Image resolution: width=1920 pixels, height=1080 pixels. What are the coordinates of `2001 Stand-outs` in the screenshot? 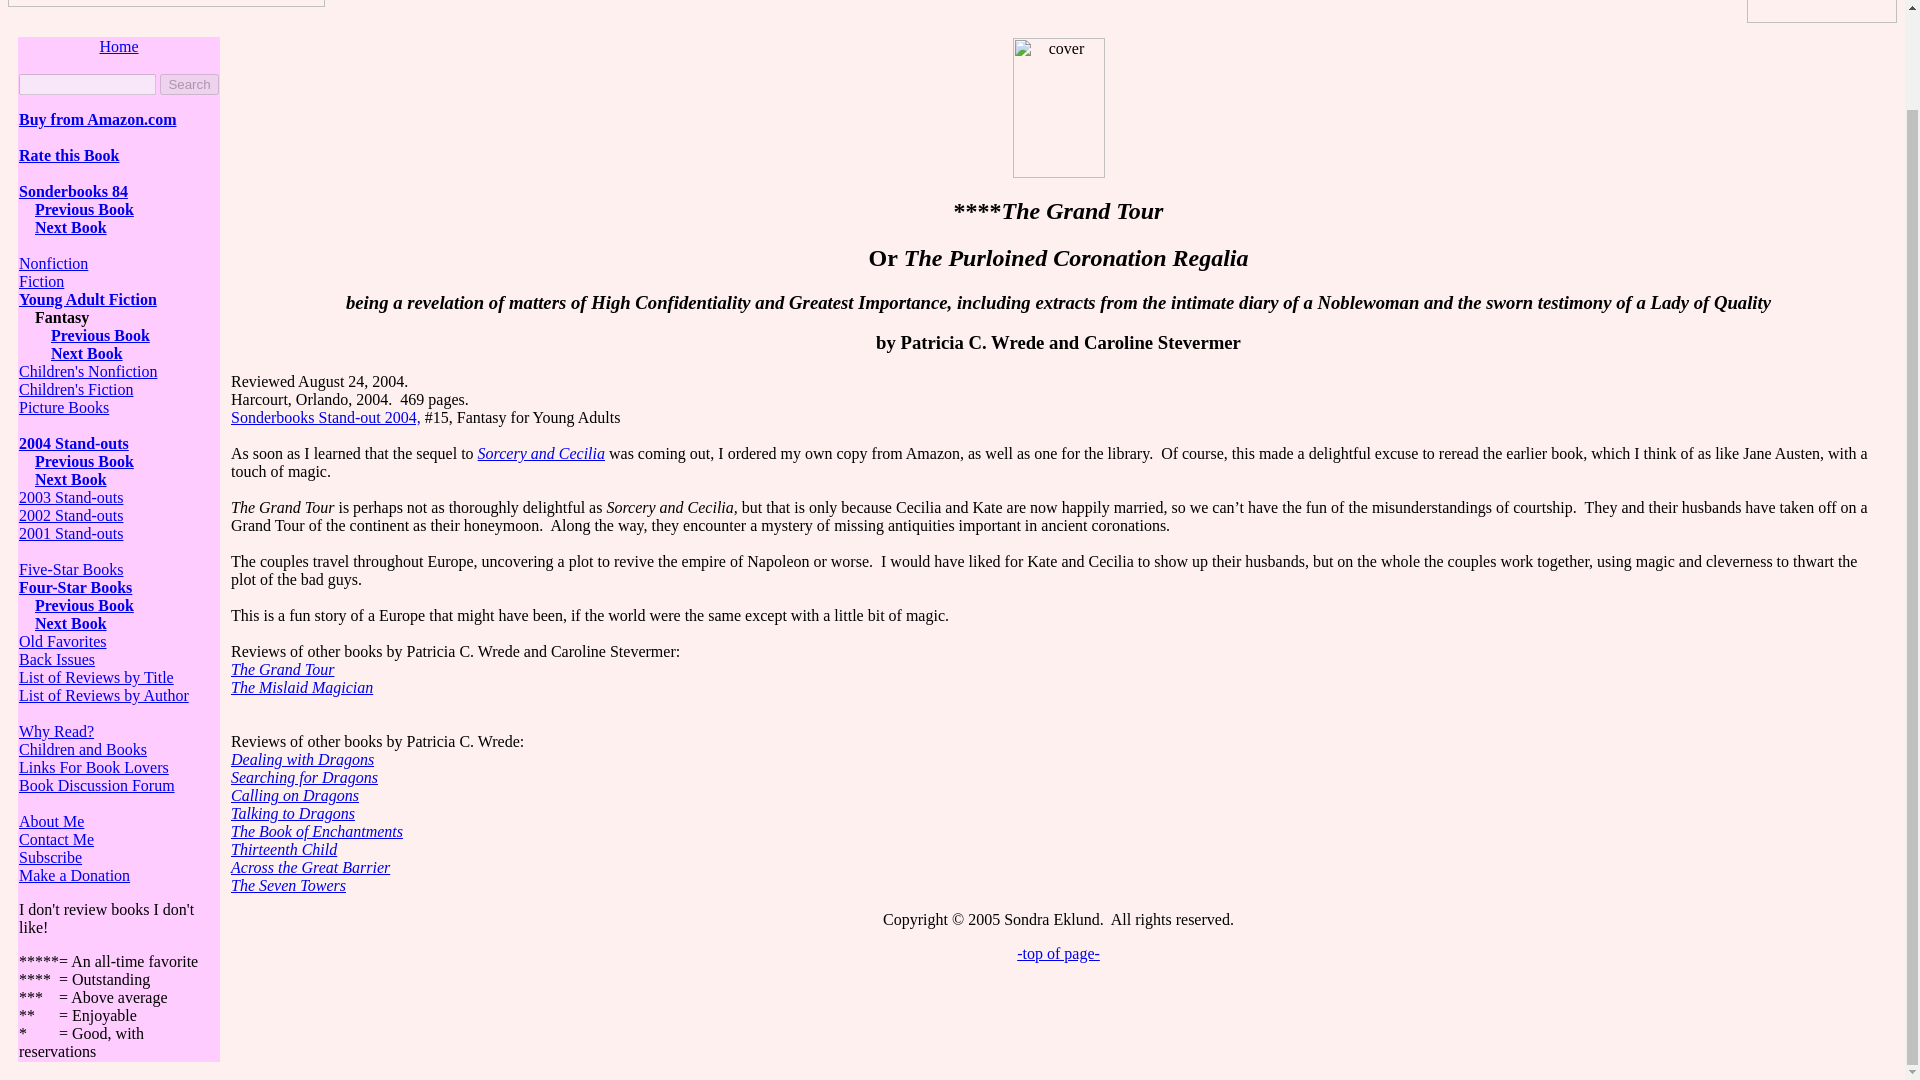 It's located at (70, 533).